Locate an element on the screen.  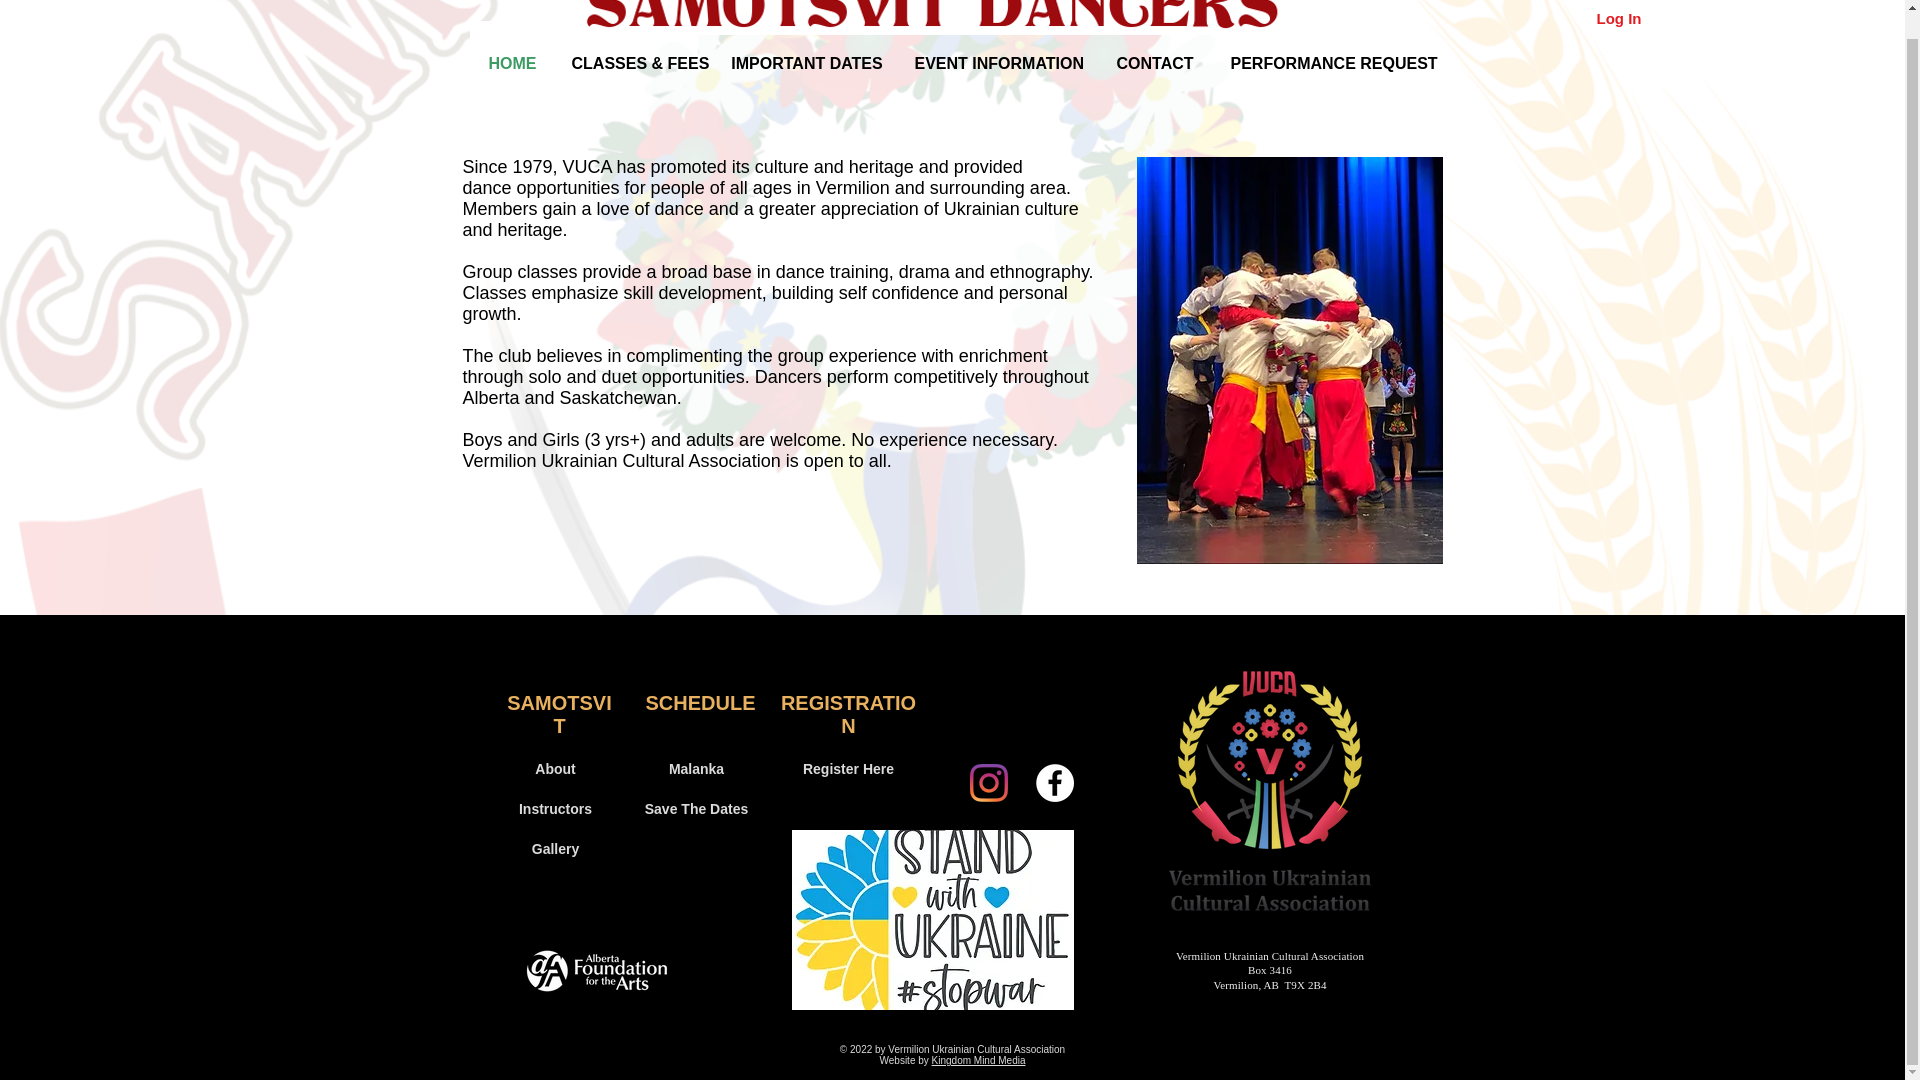
Instructors is located at coordinates (556, 810).